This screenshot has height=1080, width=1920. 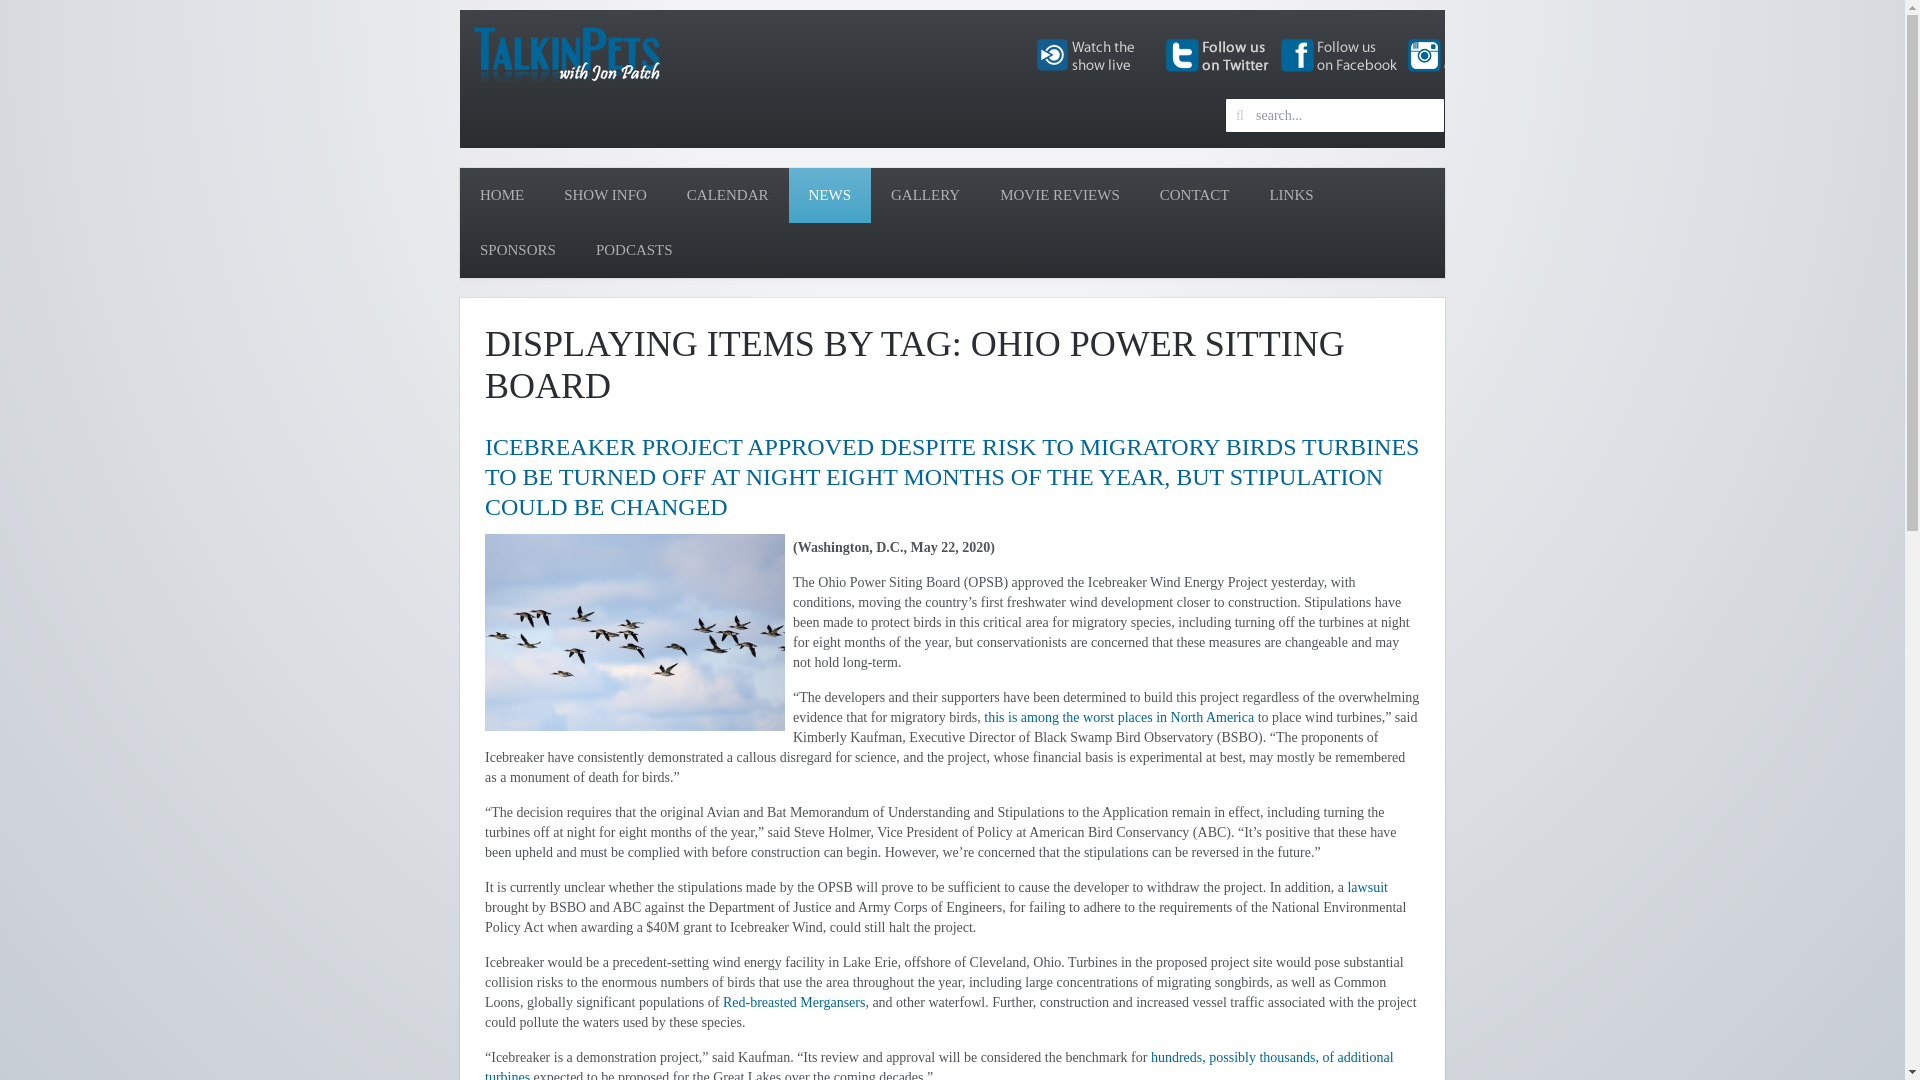 I want to click on SPONSORS, so click(x=518, y=250).